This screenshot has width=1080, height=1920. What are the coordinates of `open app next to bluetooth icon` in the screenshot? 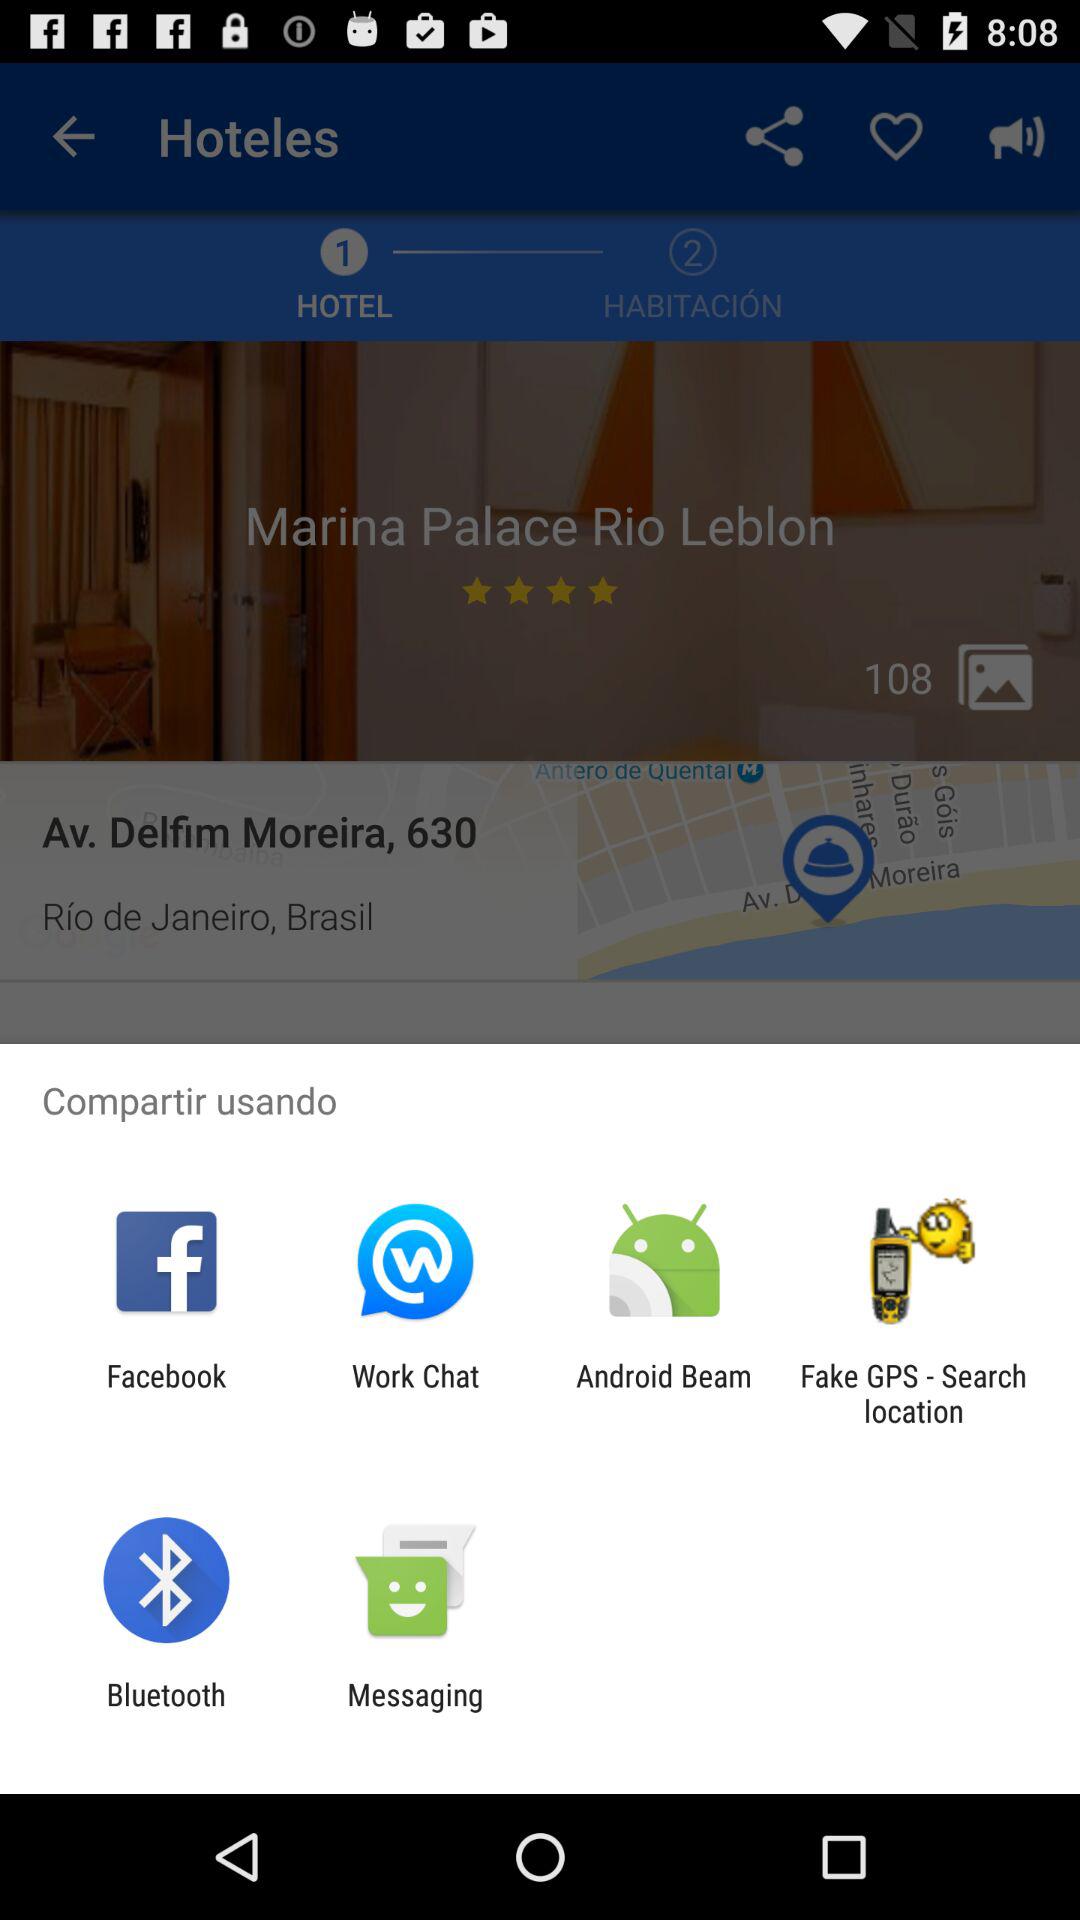 It's located at (415, 1712).